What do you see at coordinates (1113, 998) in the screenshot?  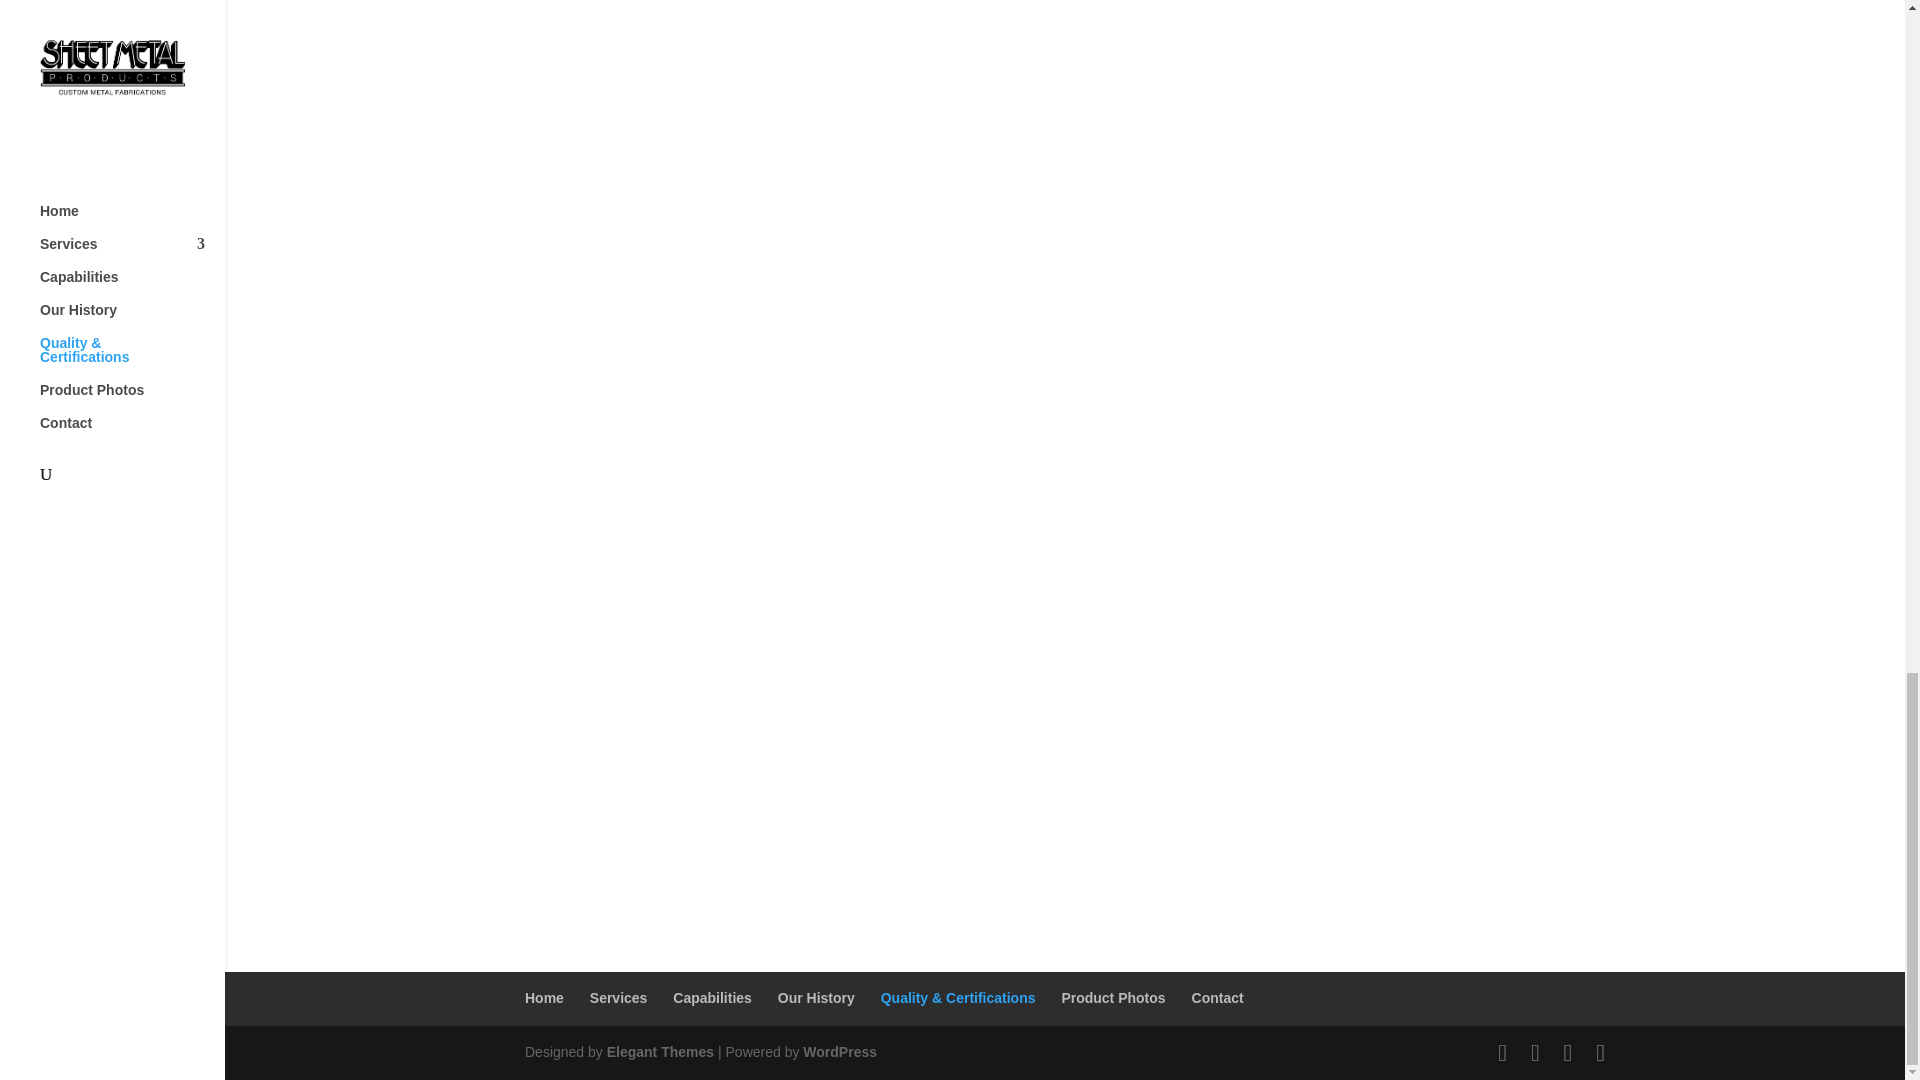 I see `Product Photos` at bounding box center [1113, 998].